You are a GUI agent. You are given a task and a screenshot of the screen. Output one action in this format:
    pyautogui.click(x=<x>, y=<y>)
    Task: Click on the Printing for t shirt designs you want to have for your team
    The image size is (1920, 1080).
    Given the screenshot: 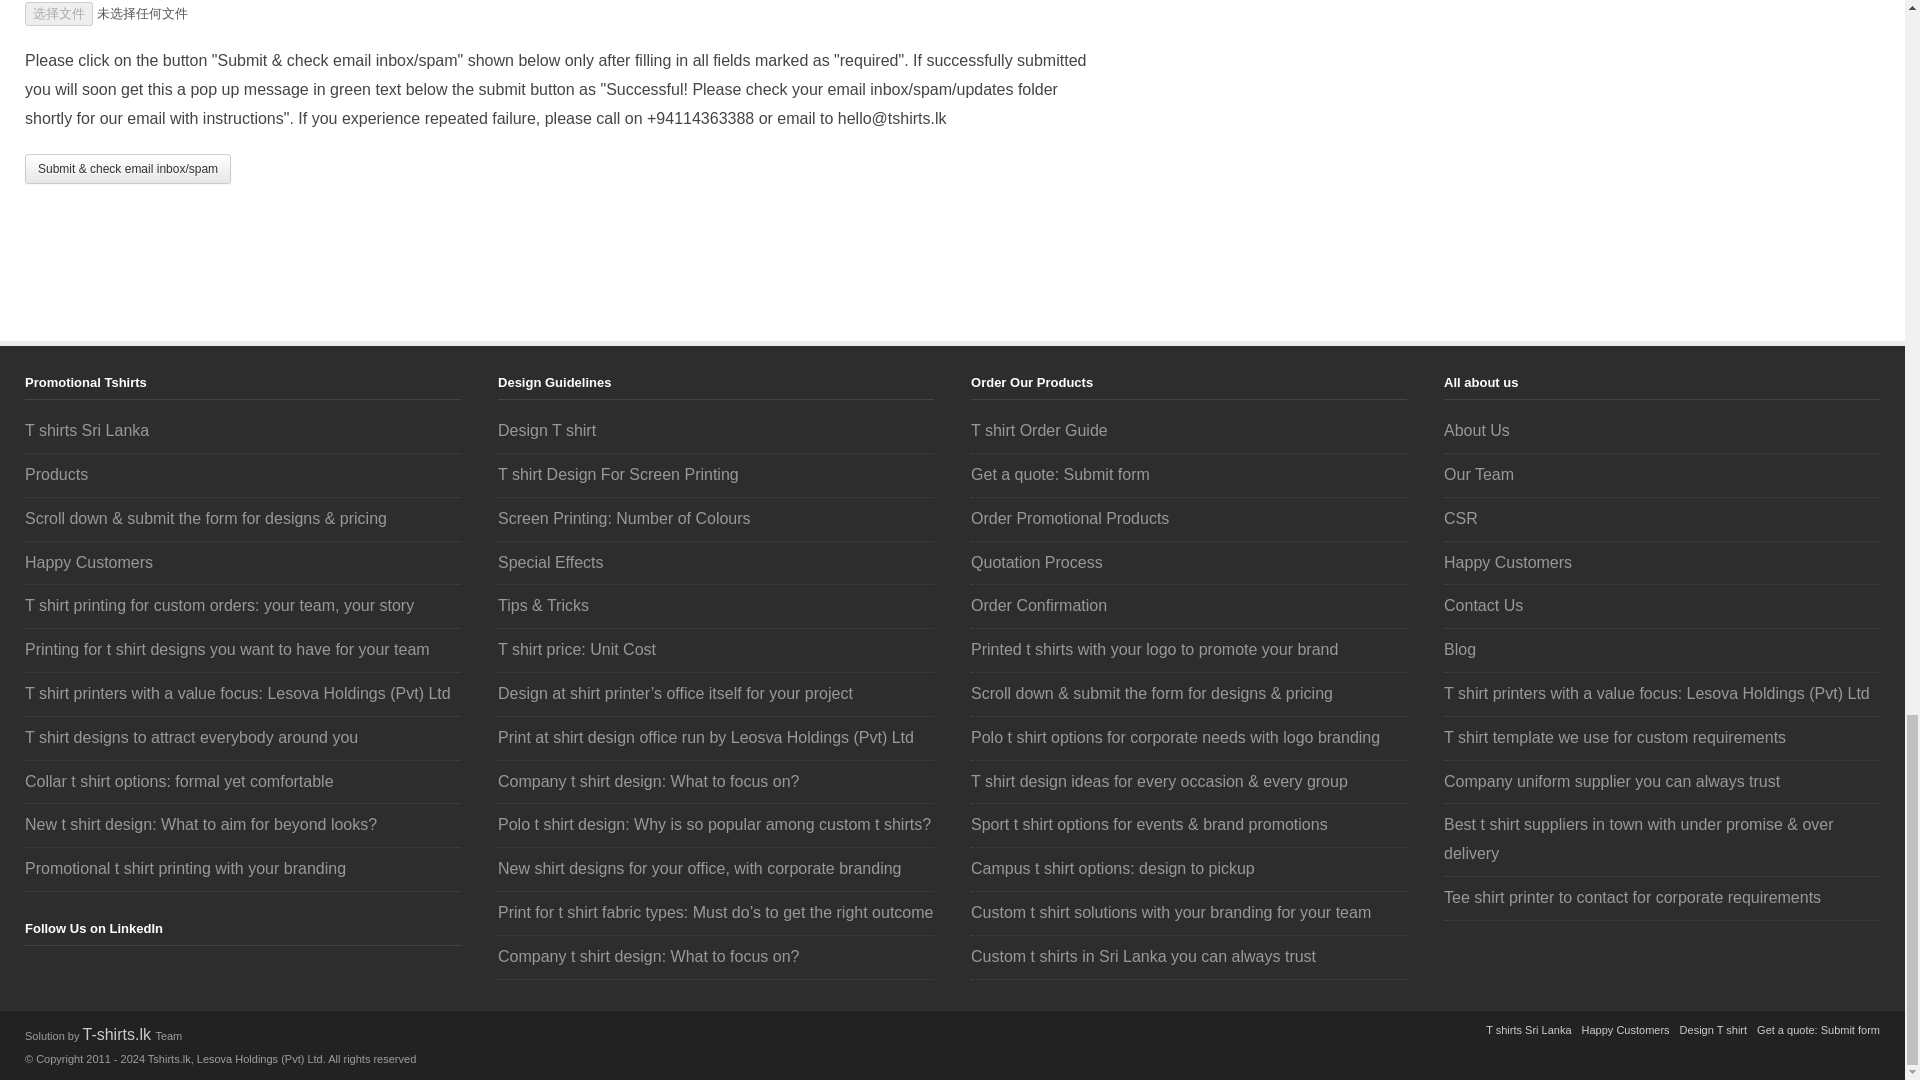 What is the action you would take?
    pyautogui.click(x=227, y=649)
    